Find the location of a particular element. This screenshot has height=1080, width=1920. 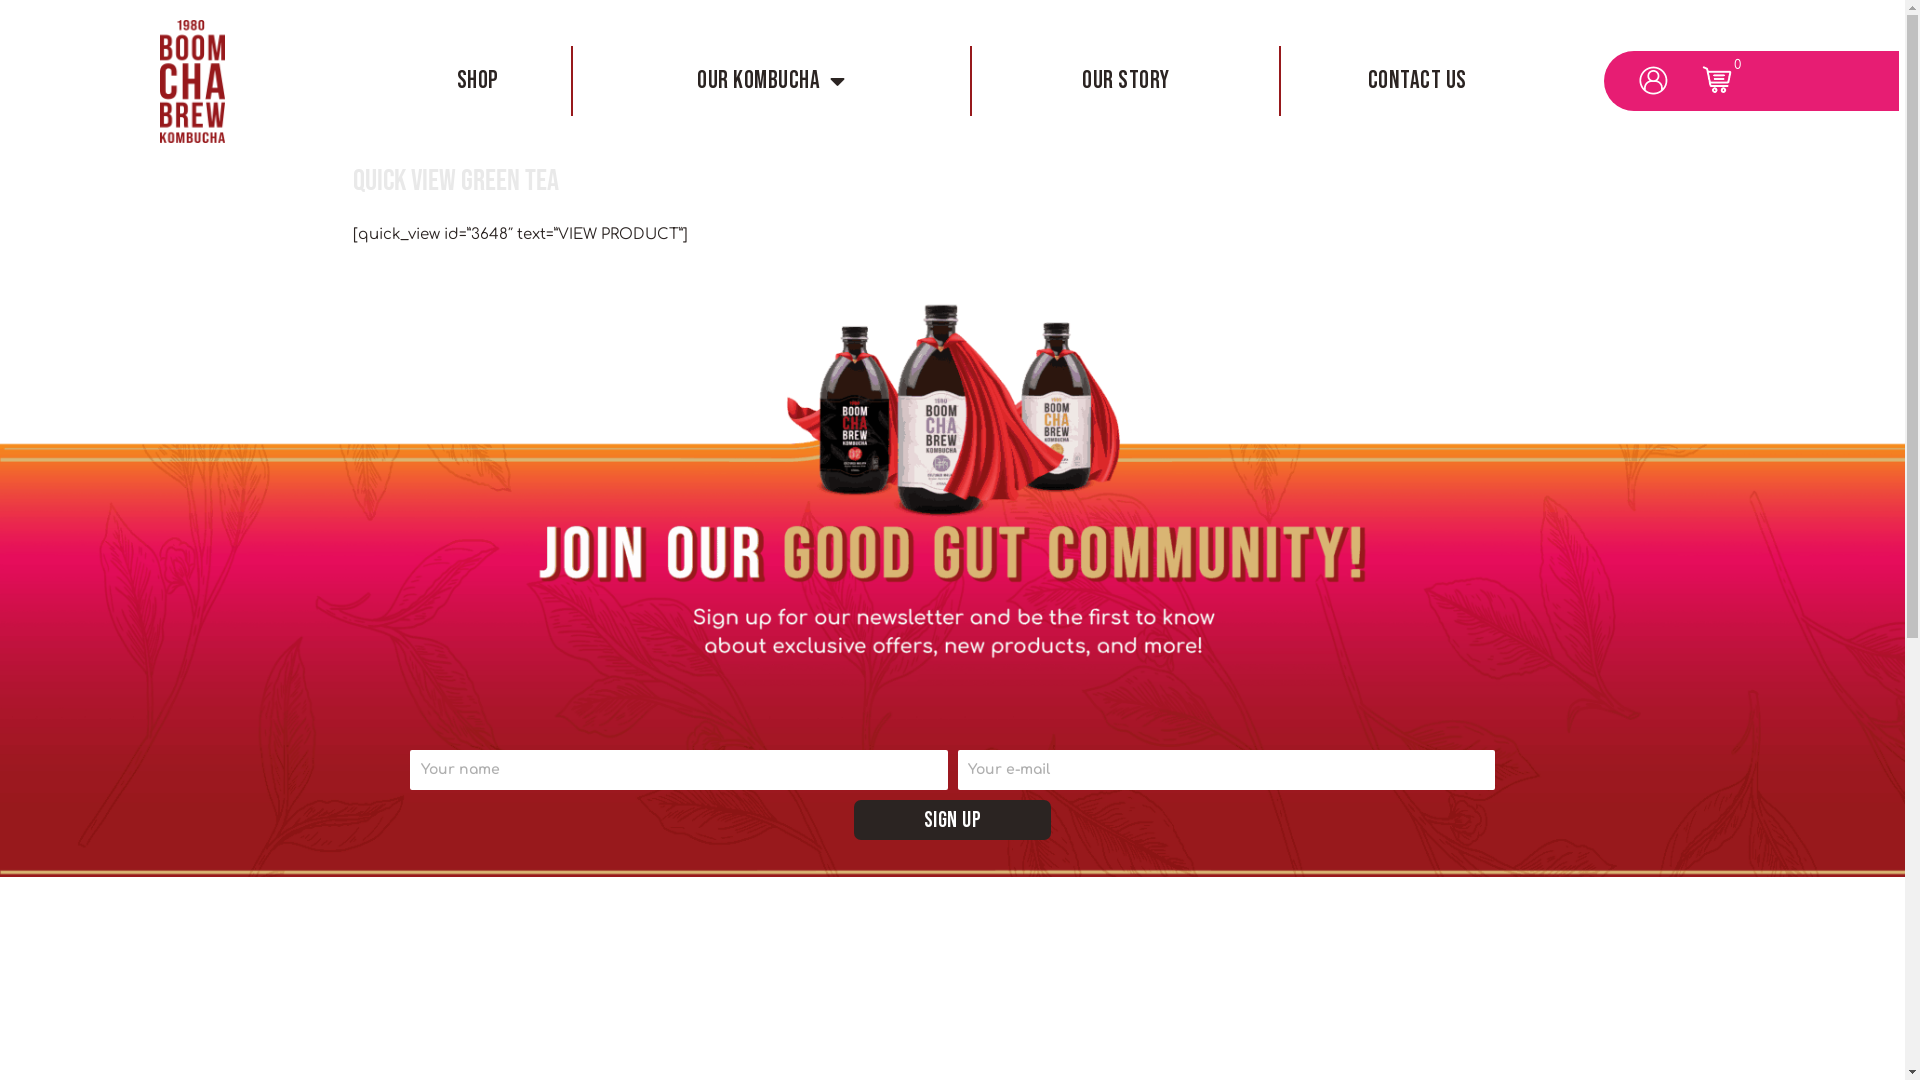

CONTACT US is located at coordinates (1418, 81).